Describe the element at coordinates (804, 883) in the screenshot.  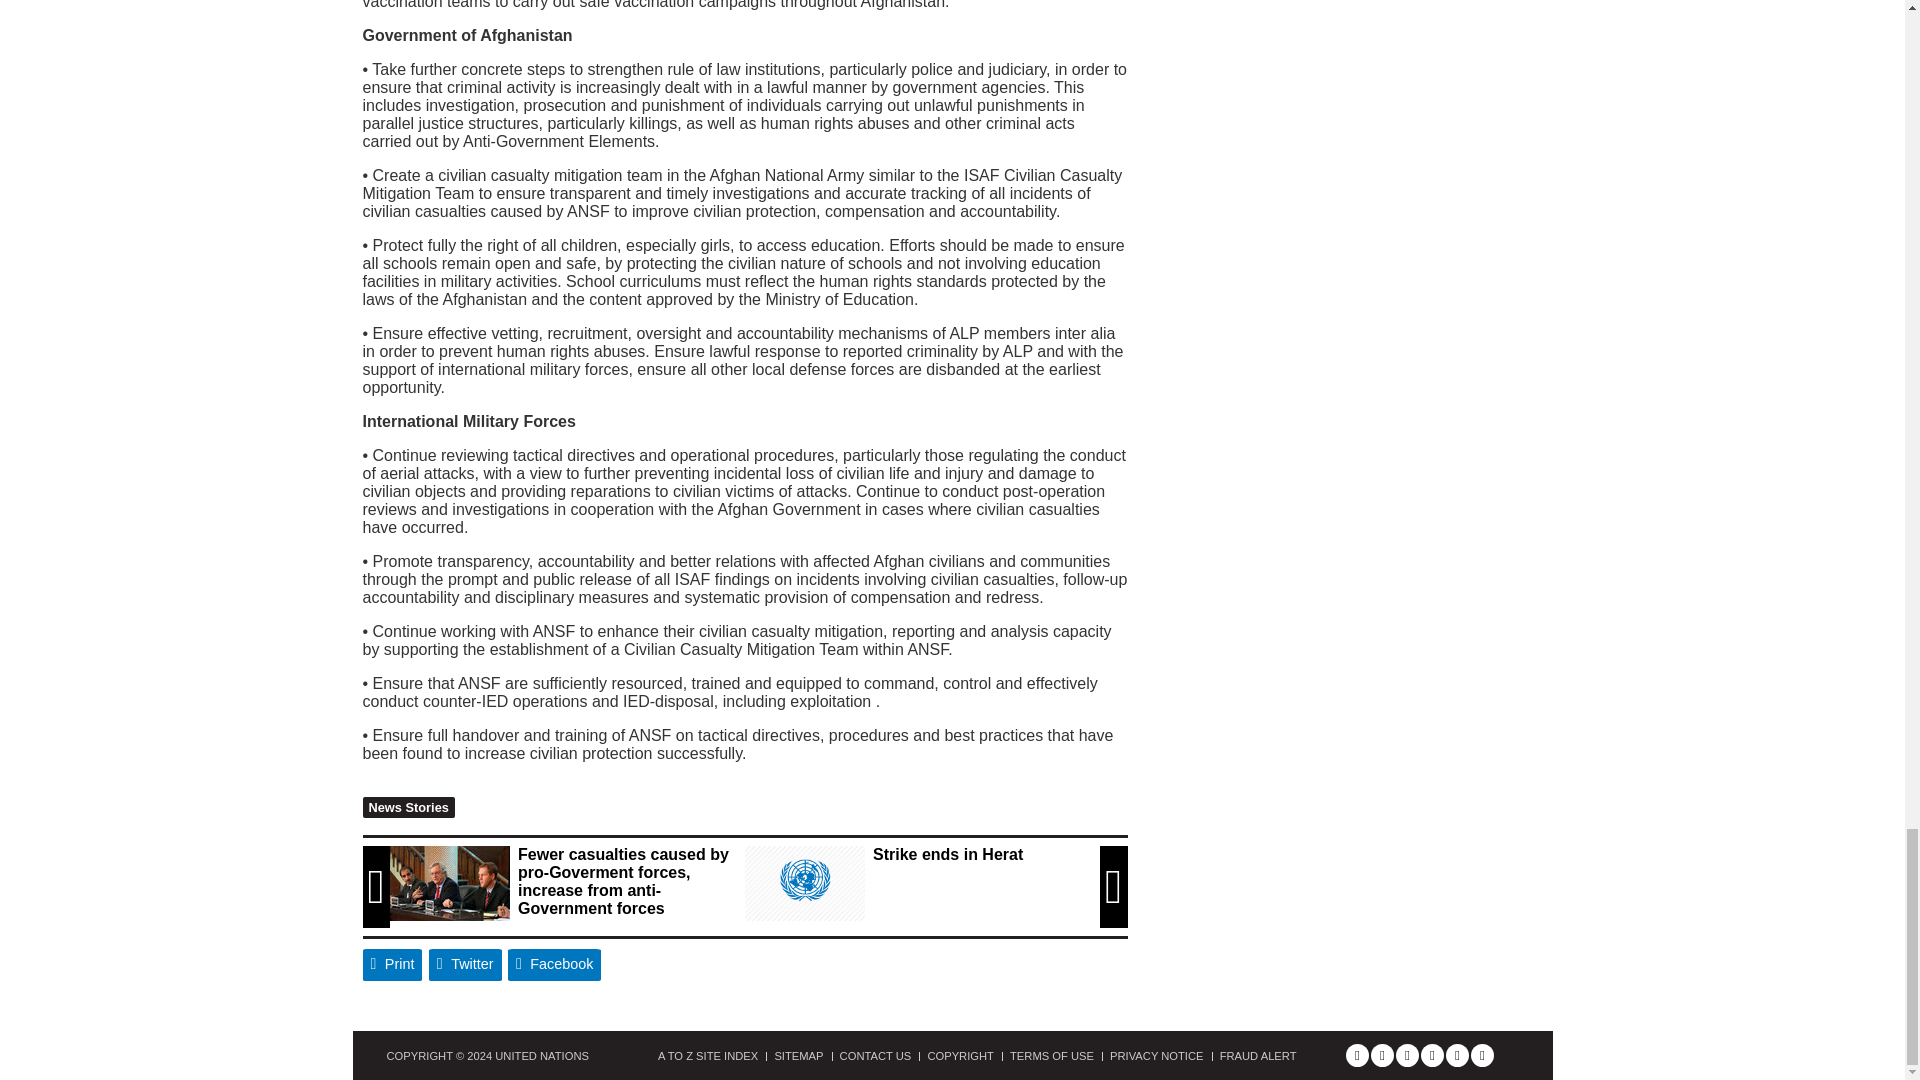
I see `Strike ends in Herat` at that location.